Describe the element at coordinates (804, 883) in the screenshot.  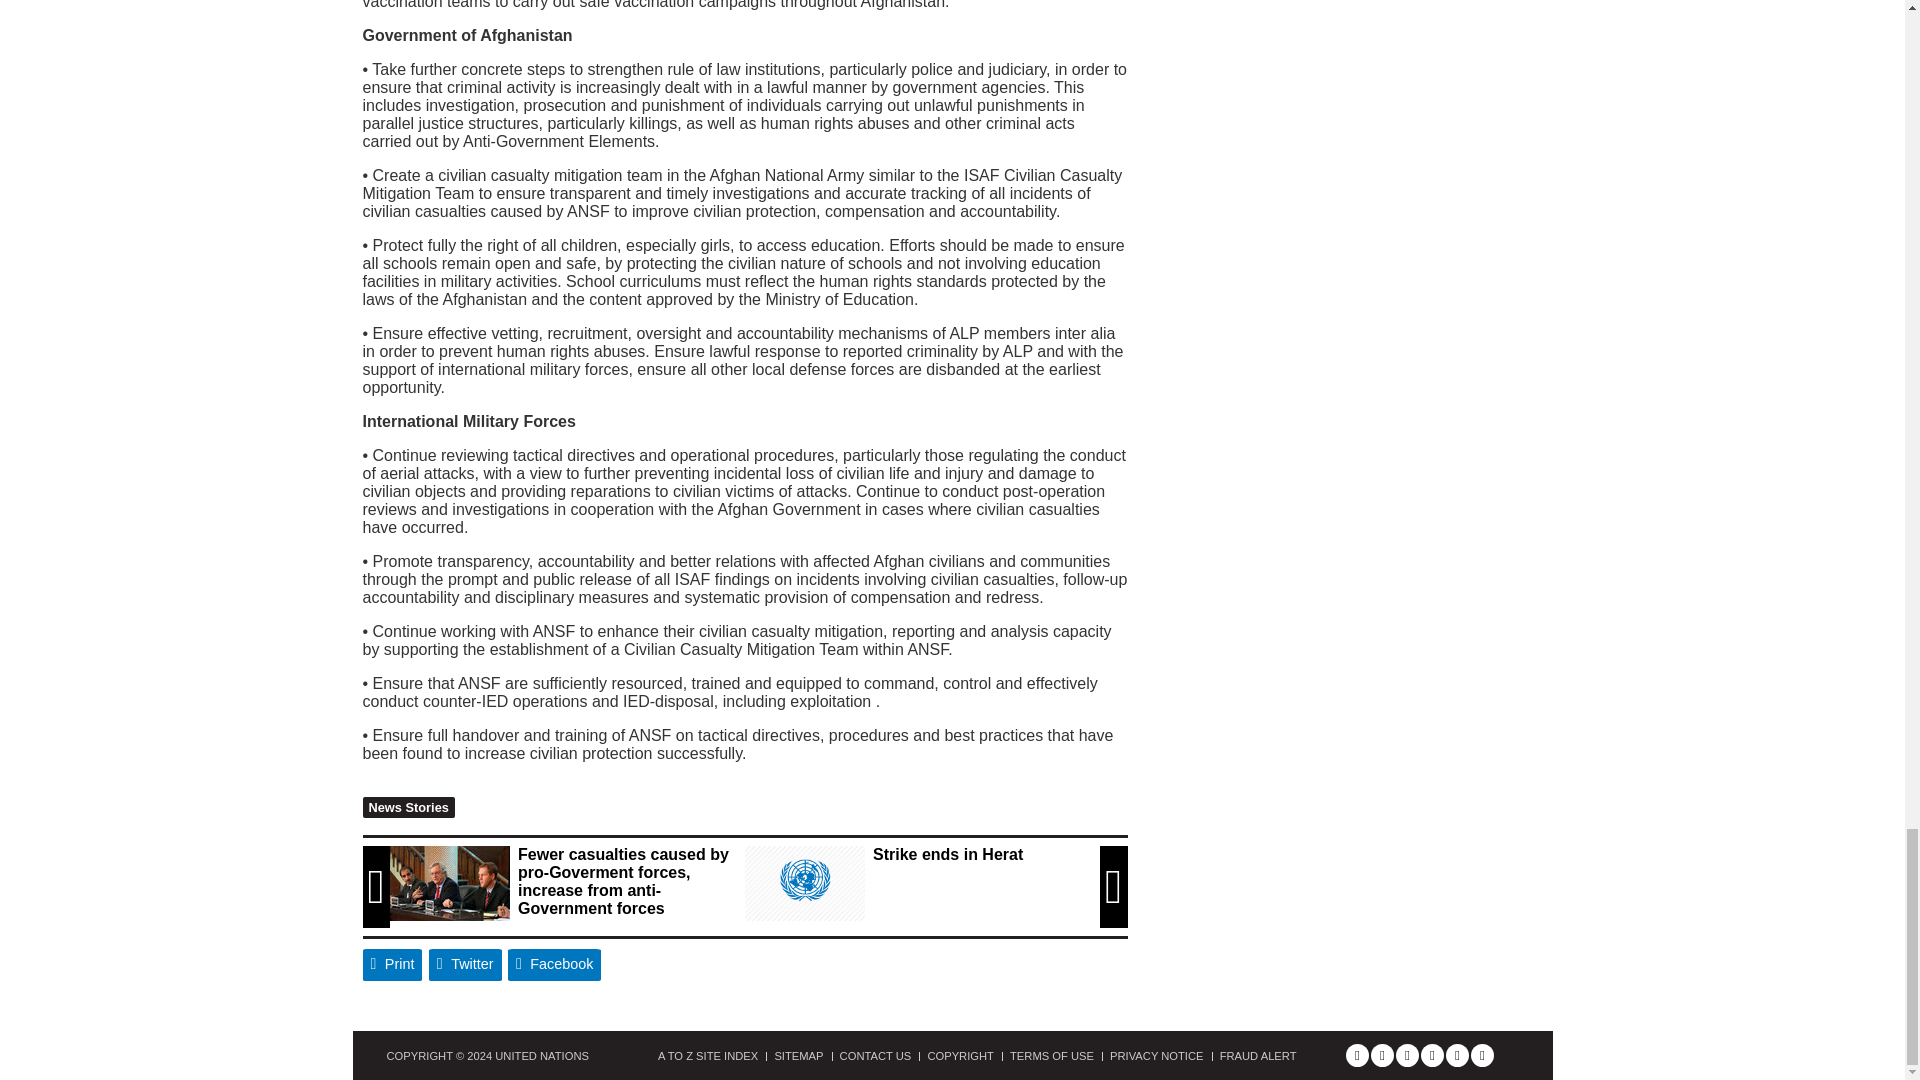
I see `Strike ends in Herat` at that location.